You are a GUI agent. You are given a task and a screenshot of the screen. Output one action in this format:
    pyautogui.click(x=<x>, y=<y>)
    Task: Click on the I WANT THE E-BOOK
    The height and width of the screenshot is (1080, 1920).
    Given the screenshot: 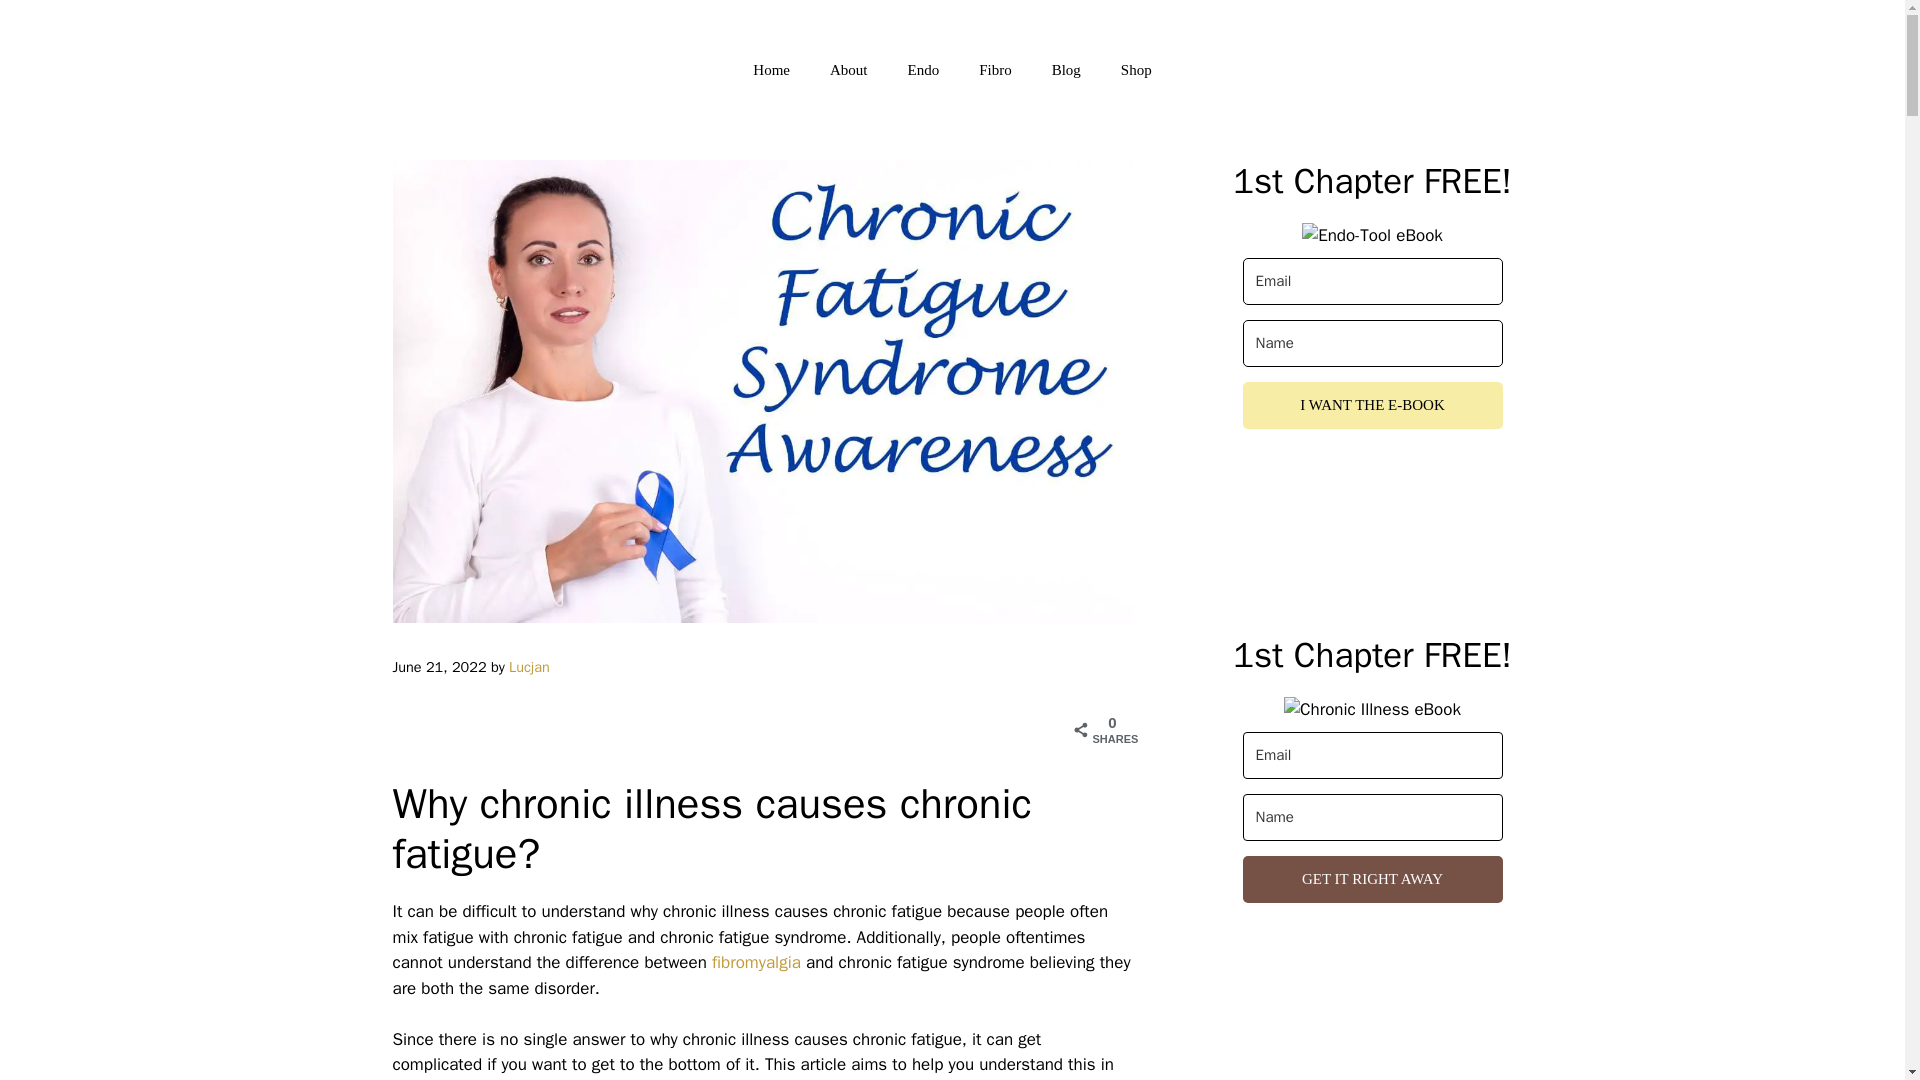 What is the action you would take?
    pyautogui.click(x=1372, y=405)
    